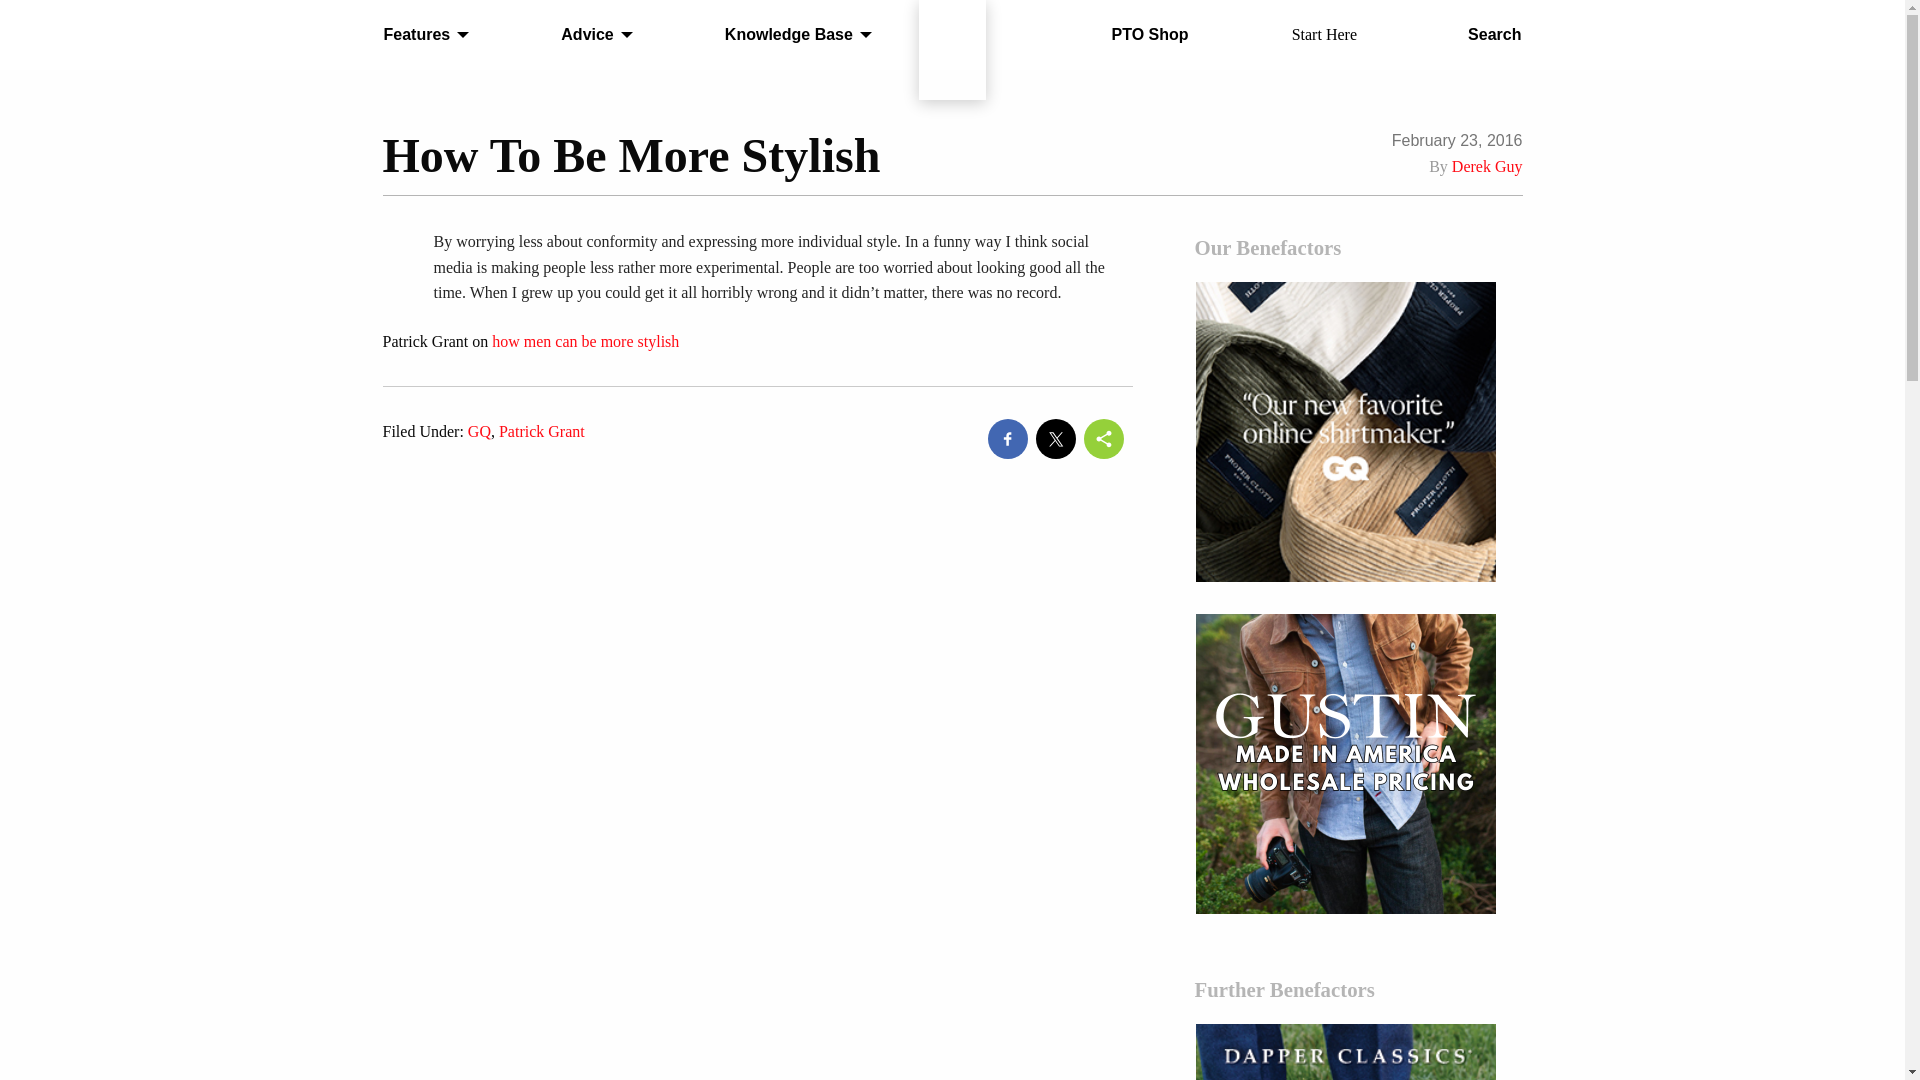  Describe the element at coordinates (421, 35) in the screenshot. I see `Features` at that location.